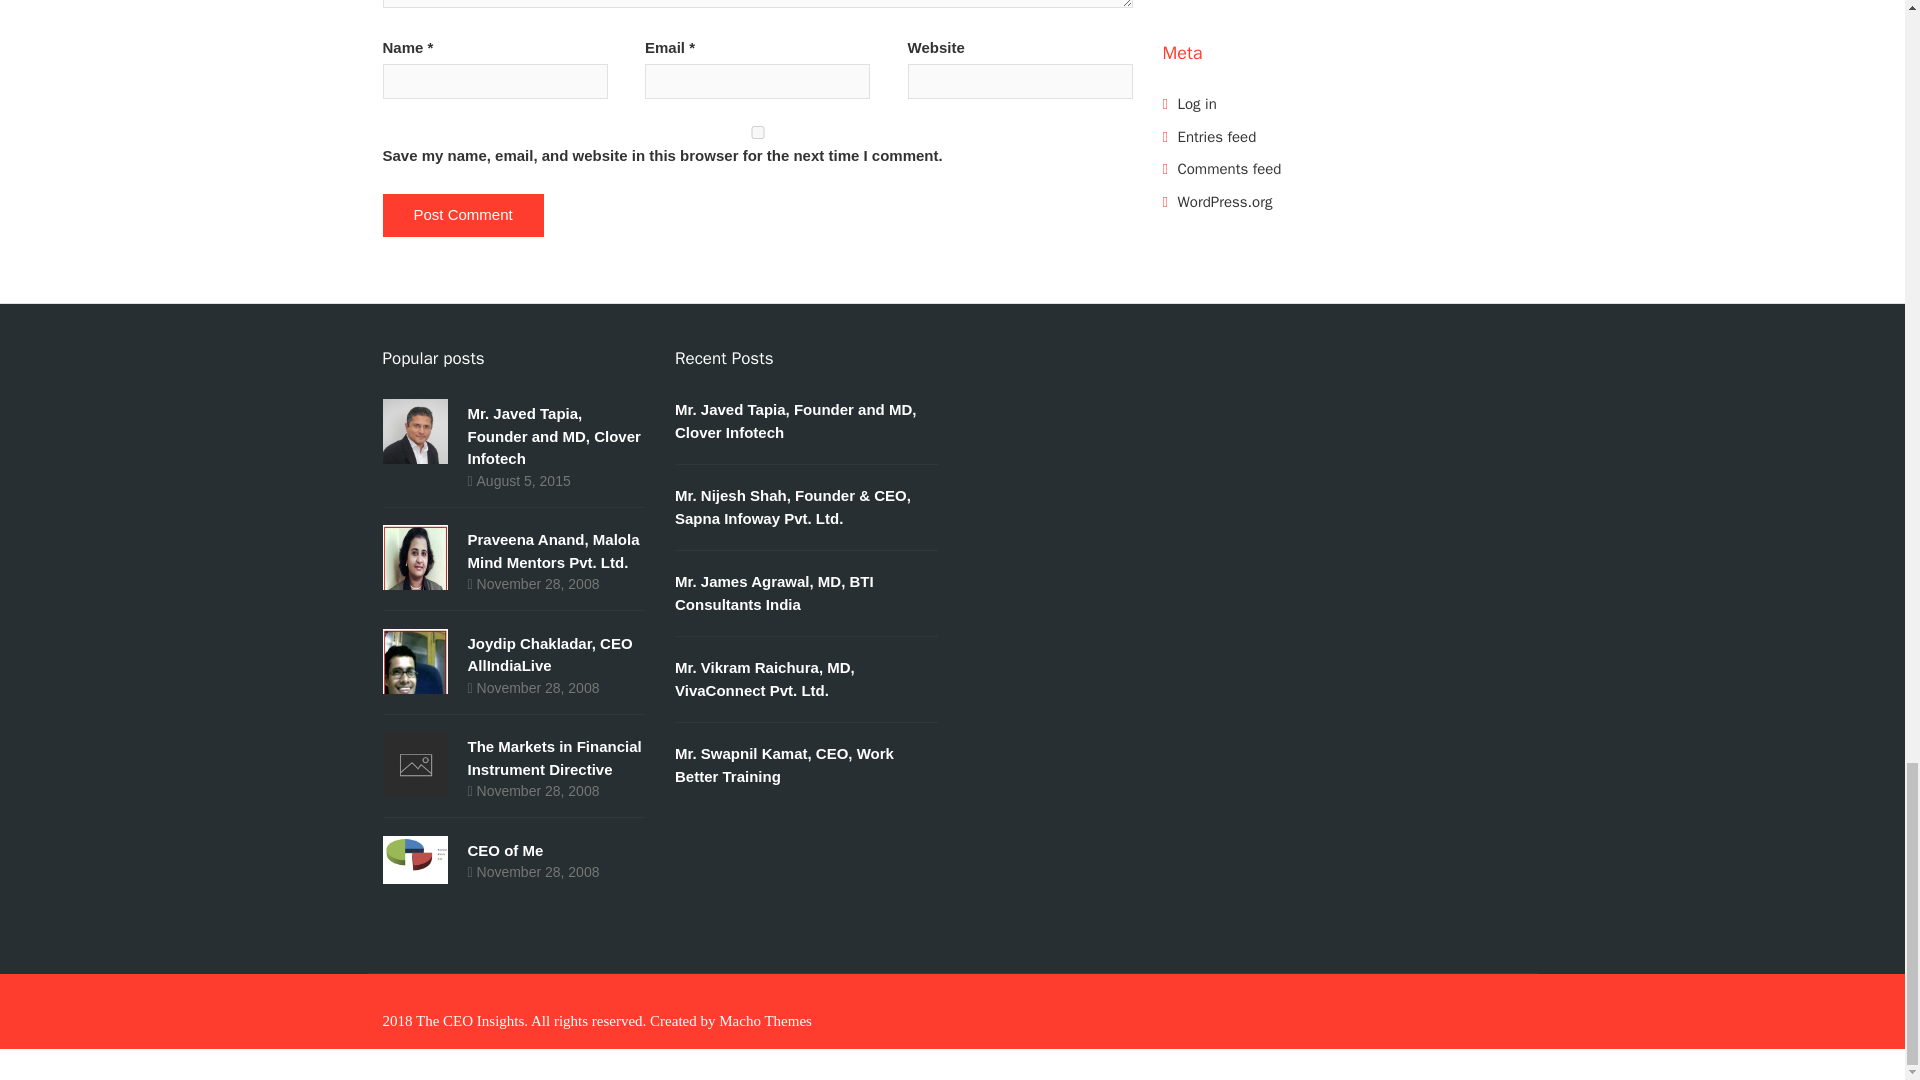 This screenshot has height=1080, width=1920. What do you see at coordinates (506, 849) in the screenshot?
I see `CEO of Me` at bounding box center [506, 849].